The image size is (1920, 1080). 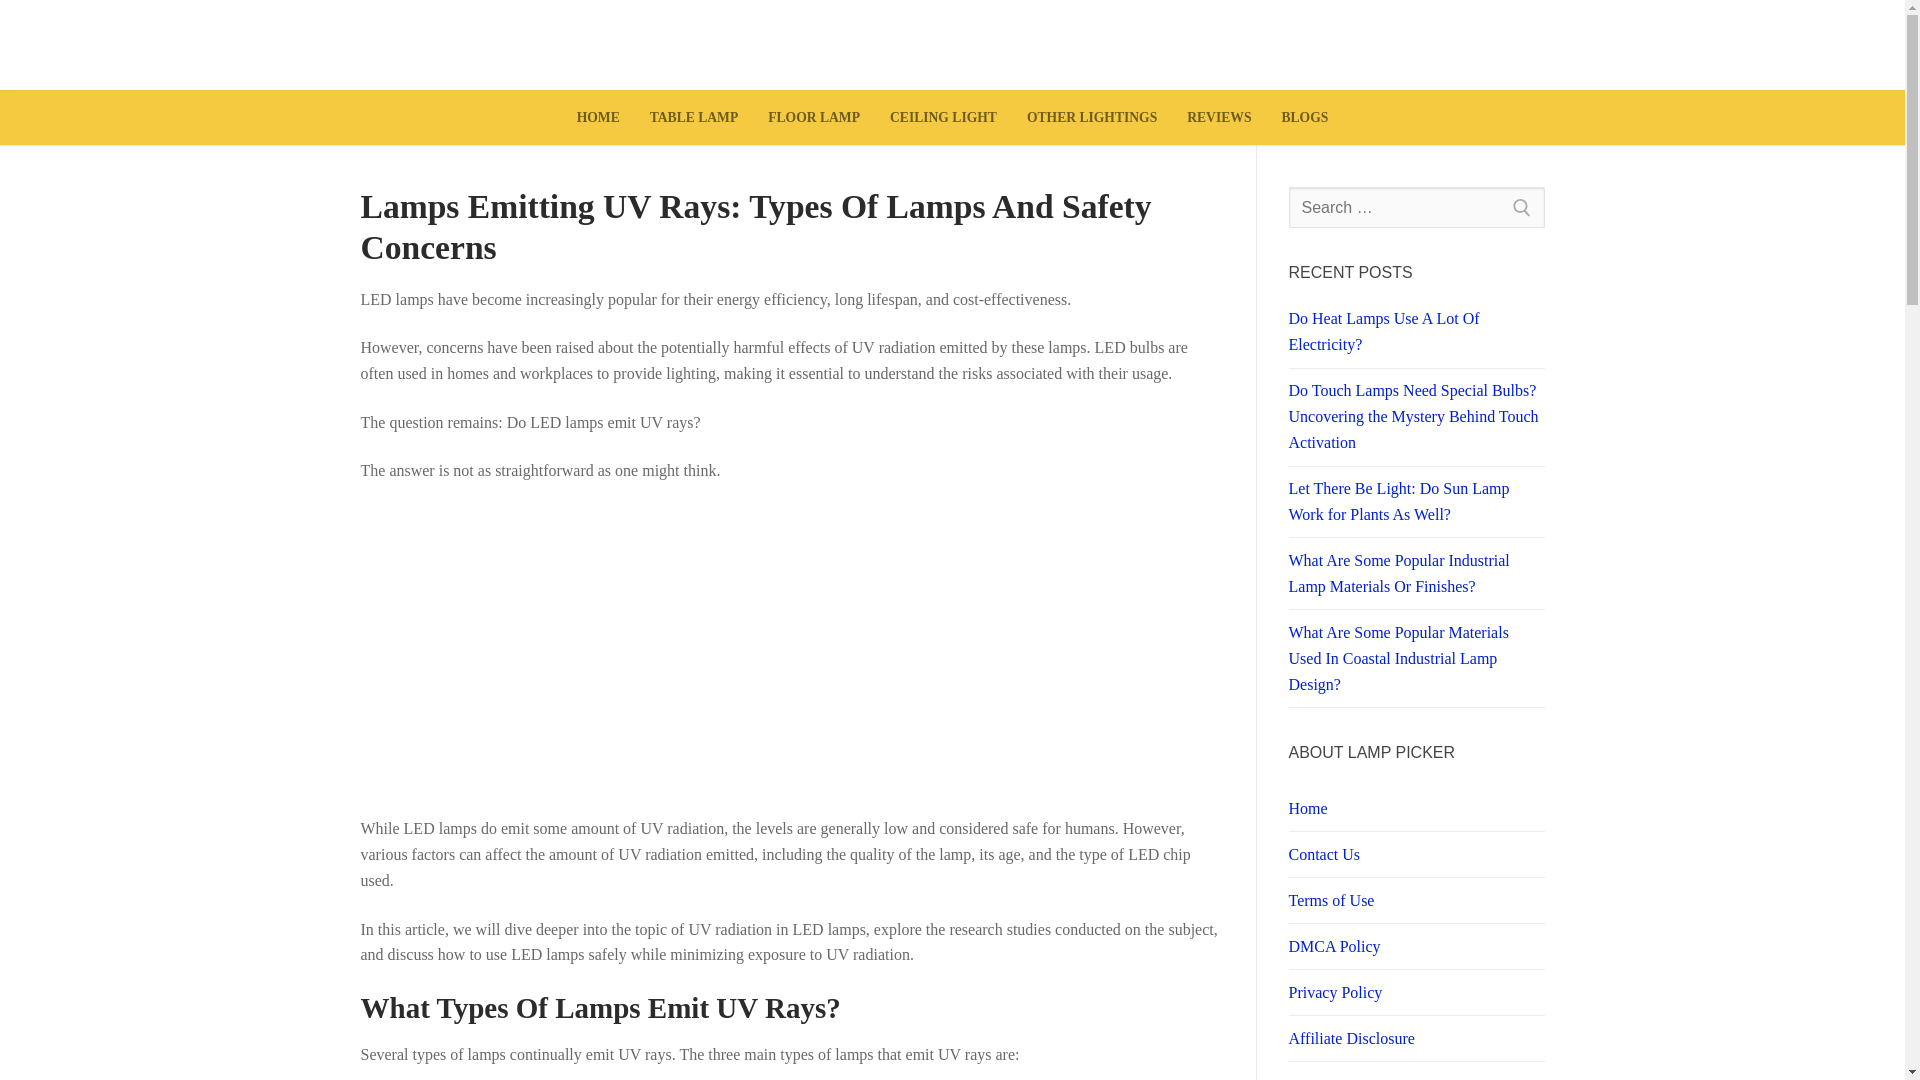 What do you see at coordinates (1304, 118) in the screenshot?
I see `BLOGS` at bounding box center [1304, 118].